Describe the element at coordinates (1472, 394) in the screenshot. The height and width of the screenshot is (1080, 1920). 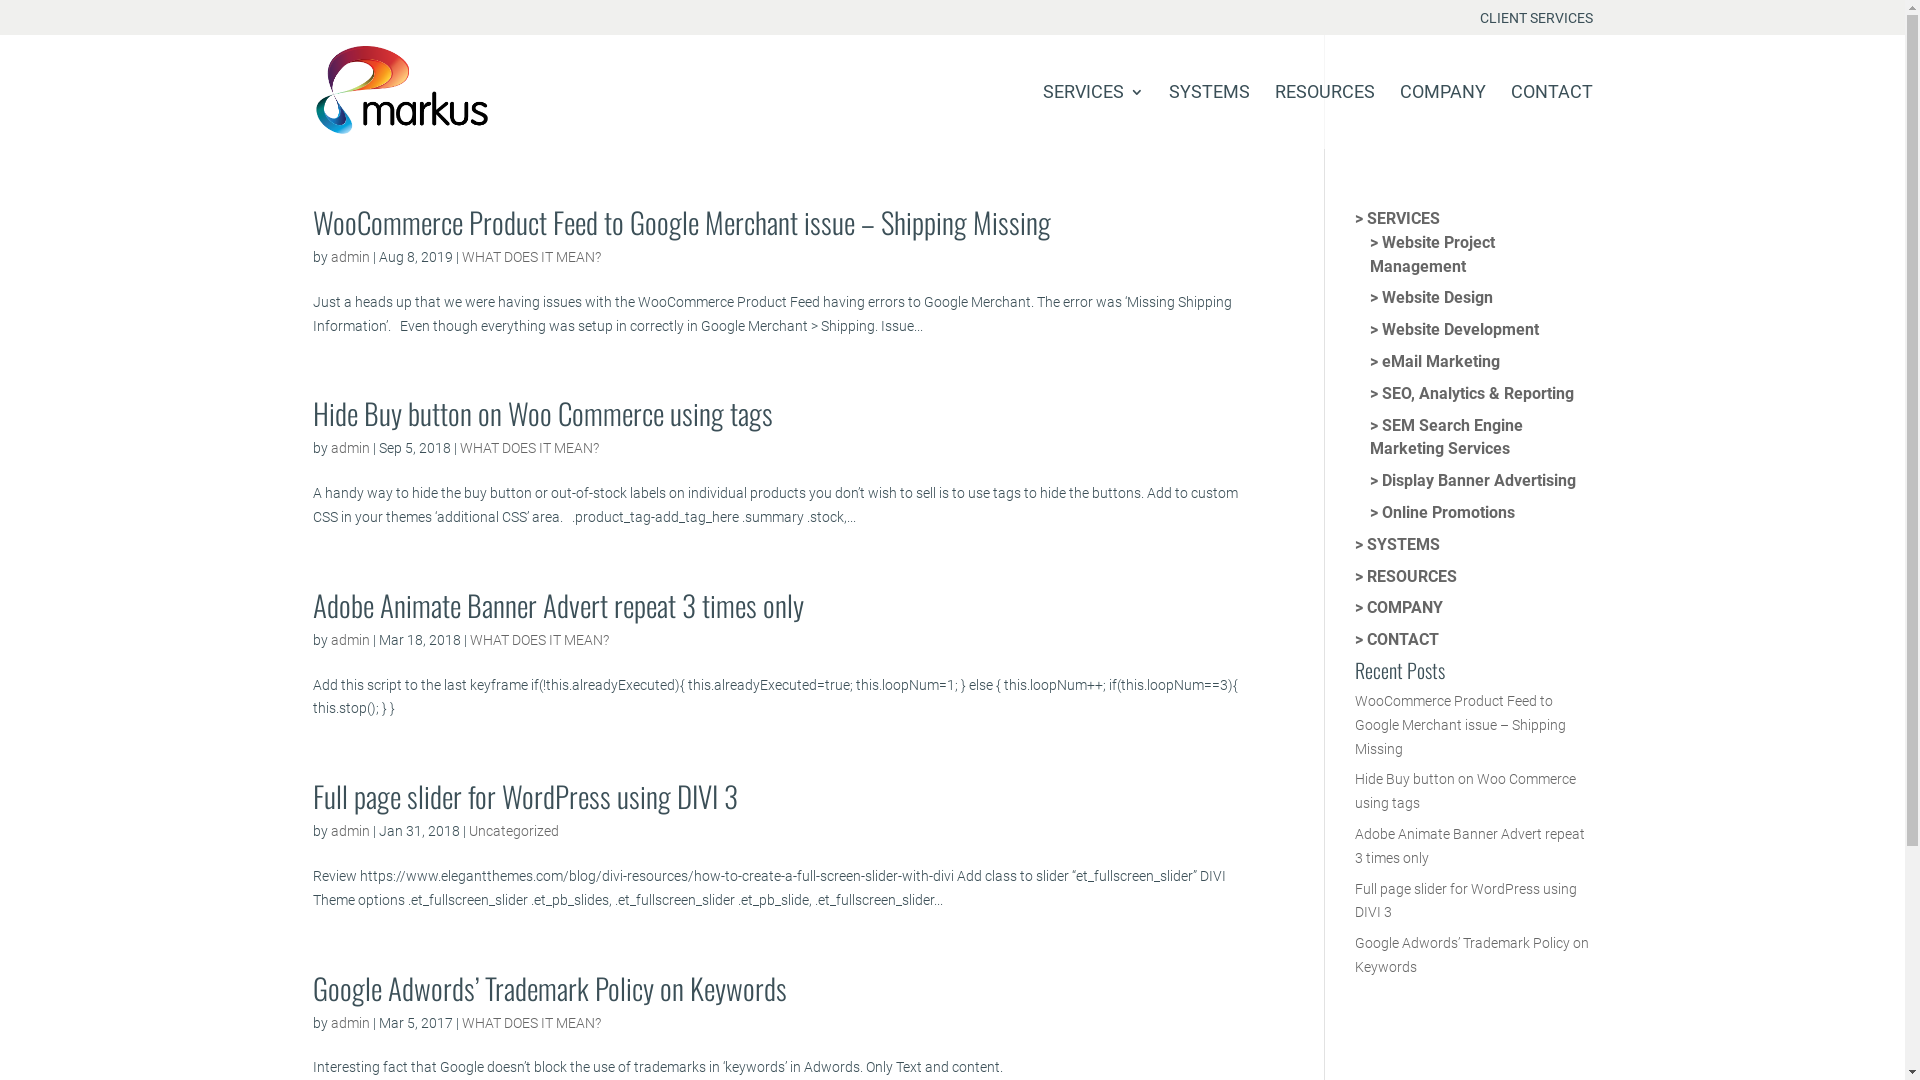
I see `SEO, Analytics & Reporting` at that location.